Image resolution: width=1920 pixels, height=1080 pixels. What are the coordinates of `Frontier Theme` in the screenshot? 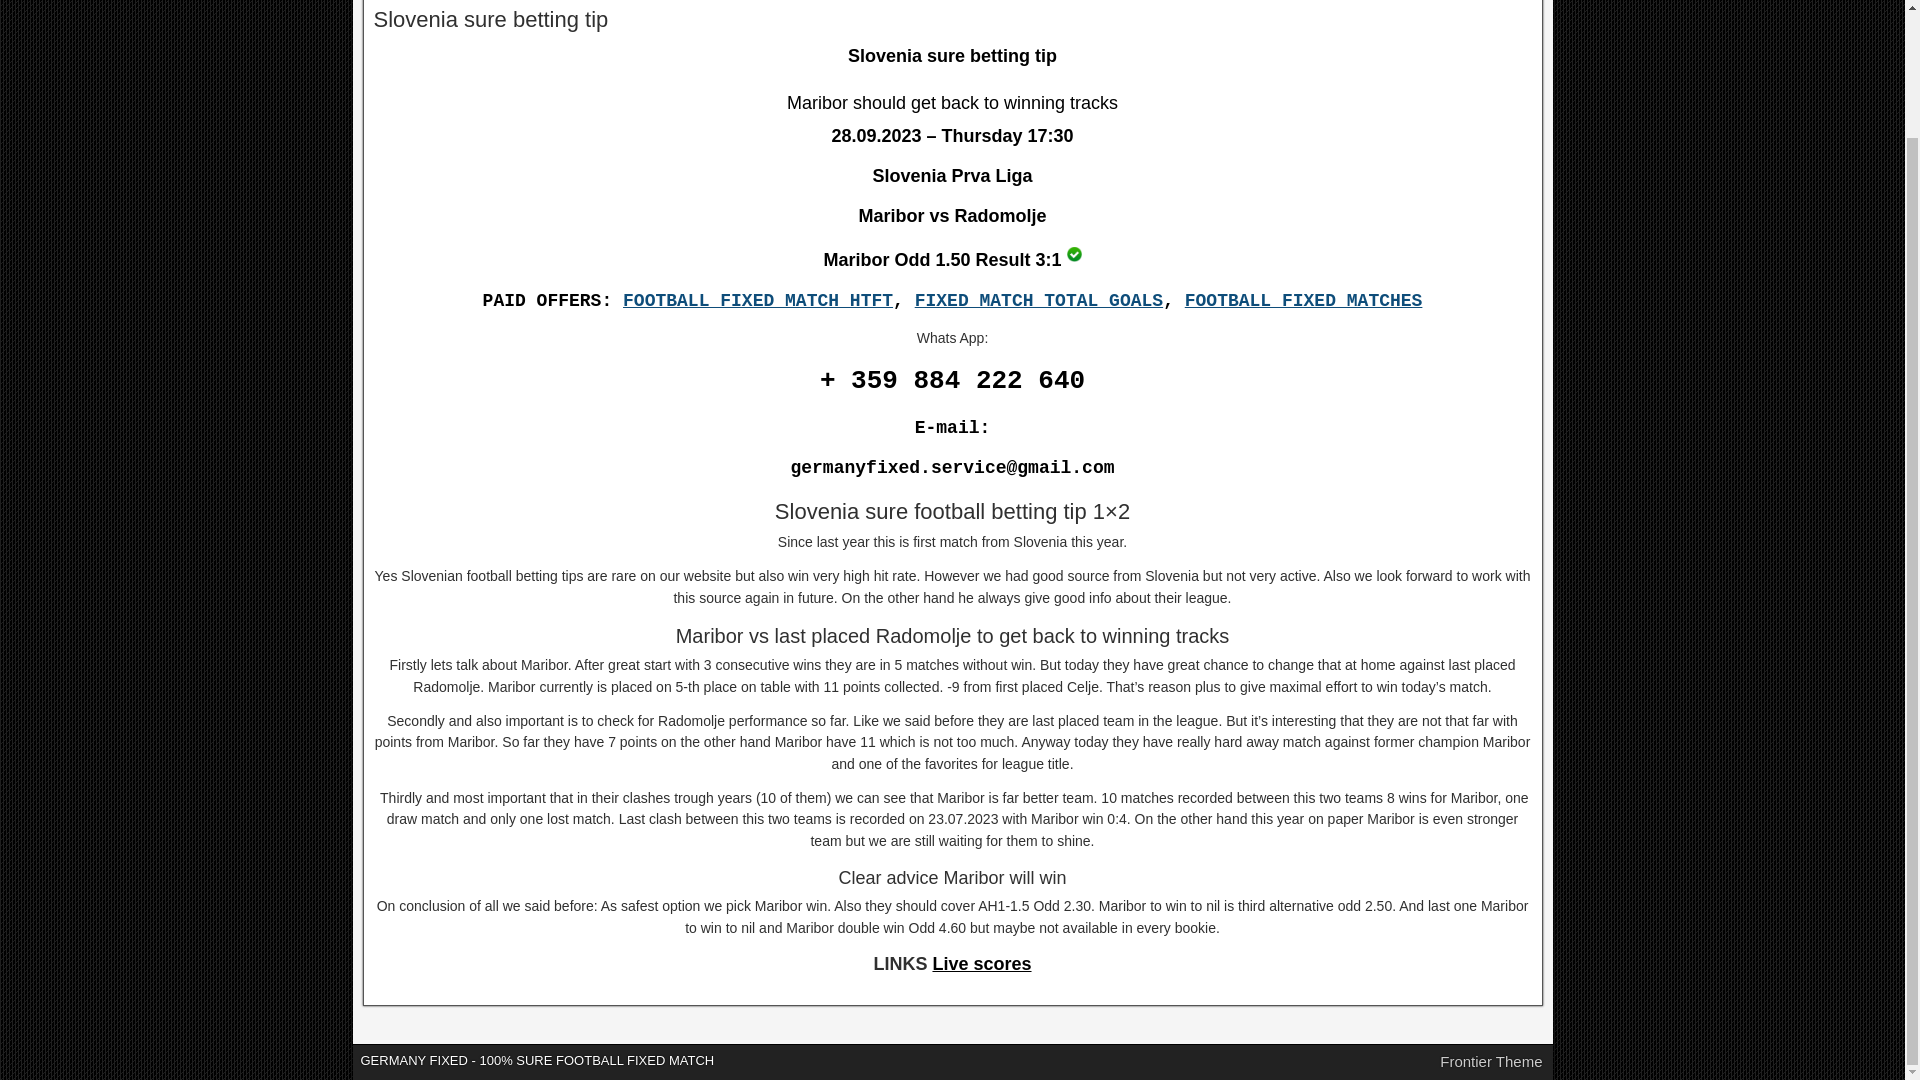 It's located at (1490, 1062).